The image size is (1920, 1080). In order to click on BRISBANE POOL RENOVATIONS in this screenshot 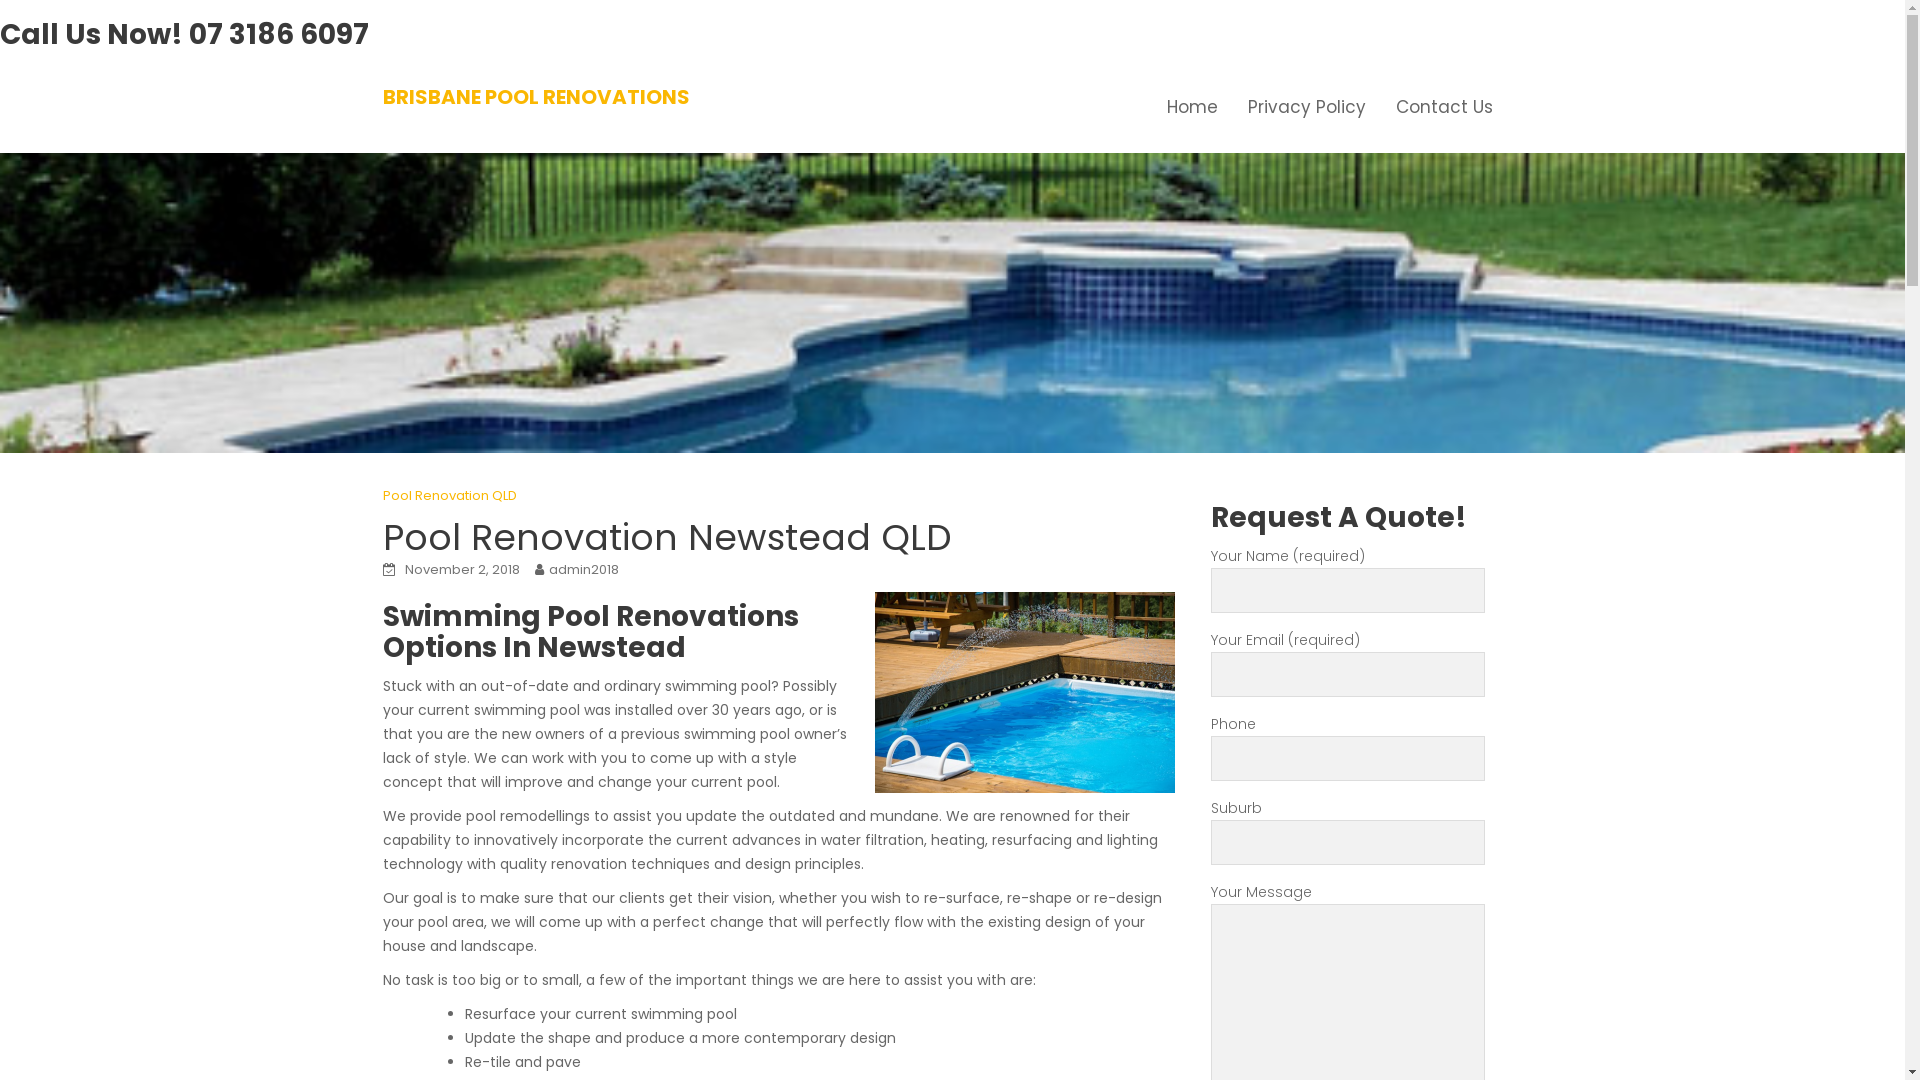, I will do `click(536, 97)`.